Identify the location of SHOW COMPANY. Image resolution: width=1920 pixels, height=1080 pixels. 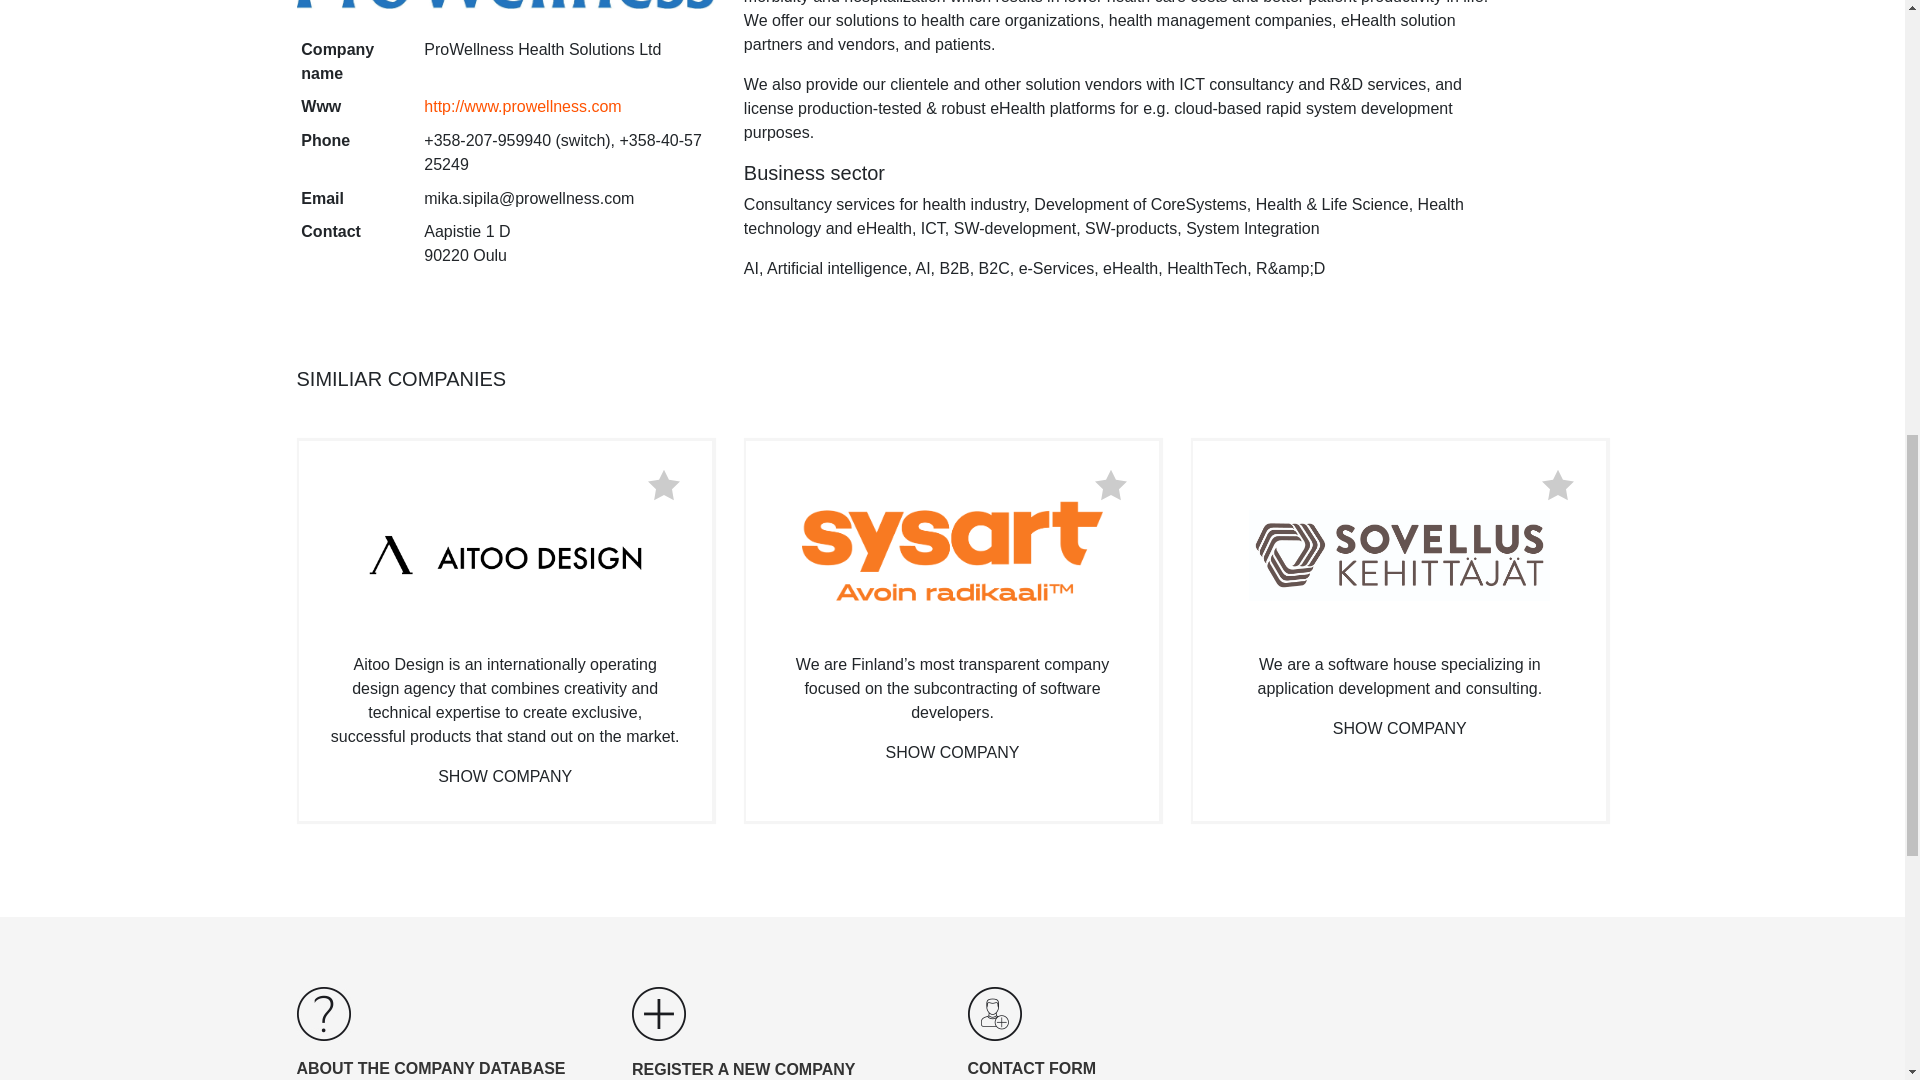
(1399, 728).